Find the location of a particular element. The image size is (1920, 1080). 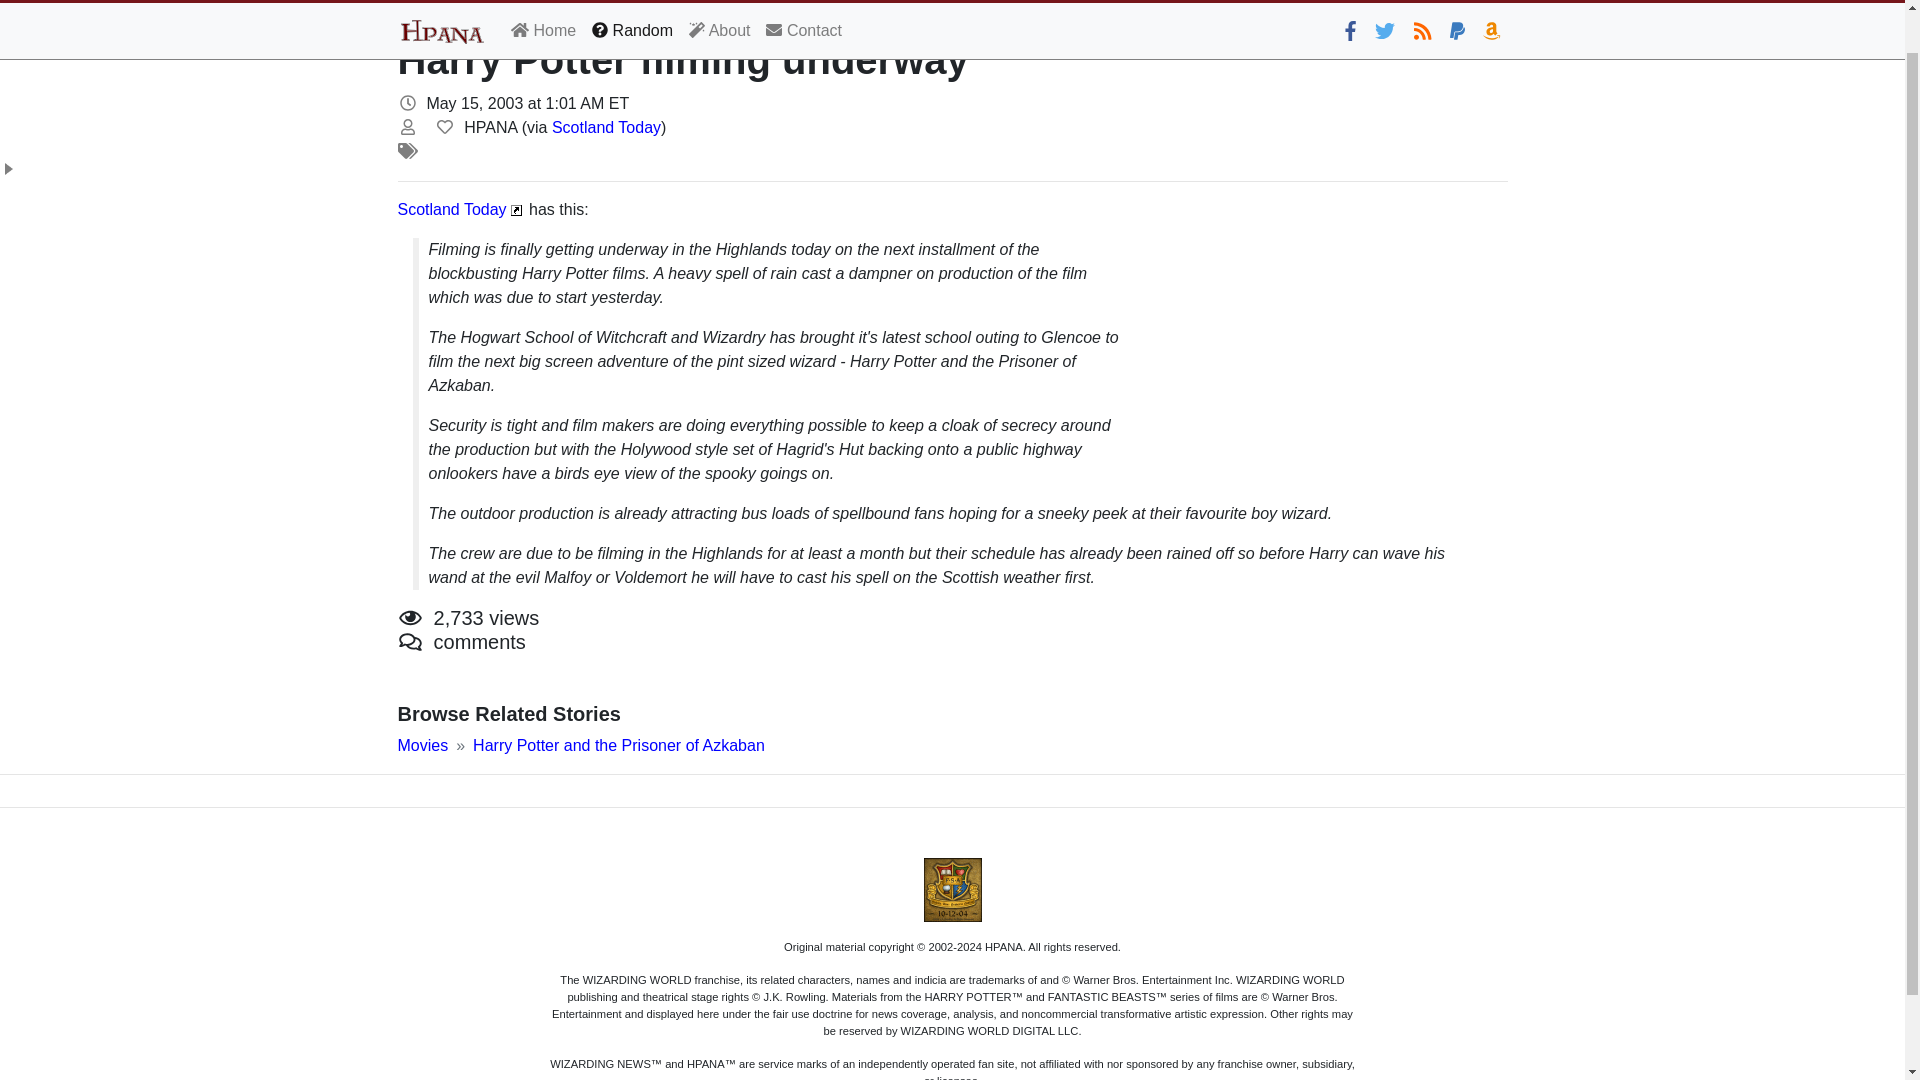

Scotland Today is located at coordinates (452, 209).